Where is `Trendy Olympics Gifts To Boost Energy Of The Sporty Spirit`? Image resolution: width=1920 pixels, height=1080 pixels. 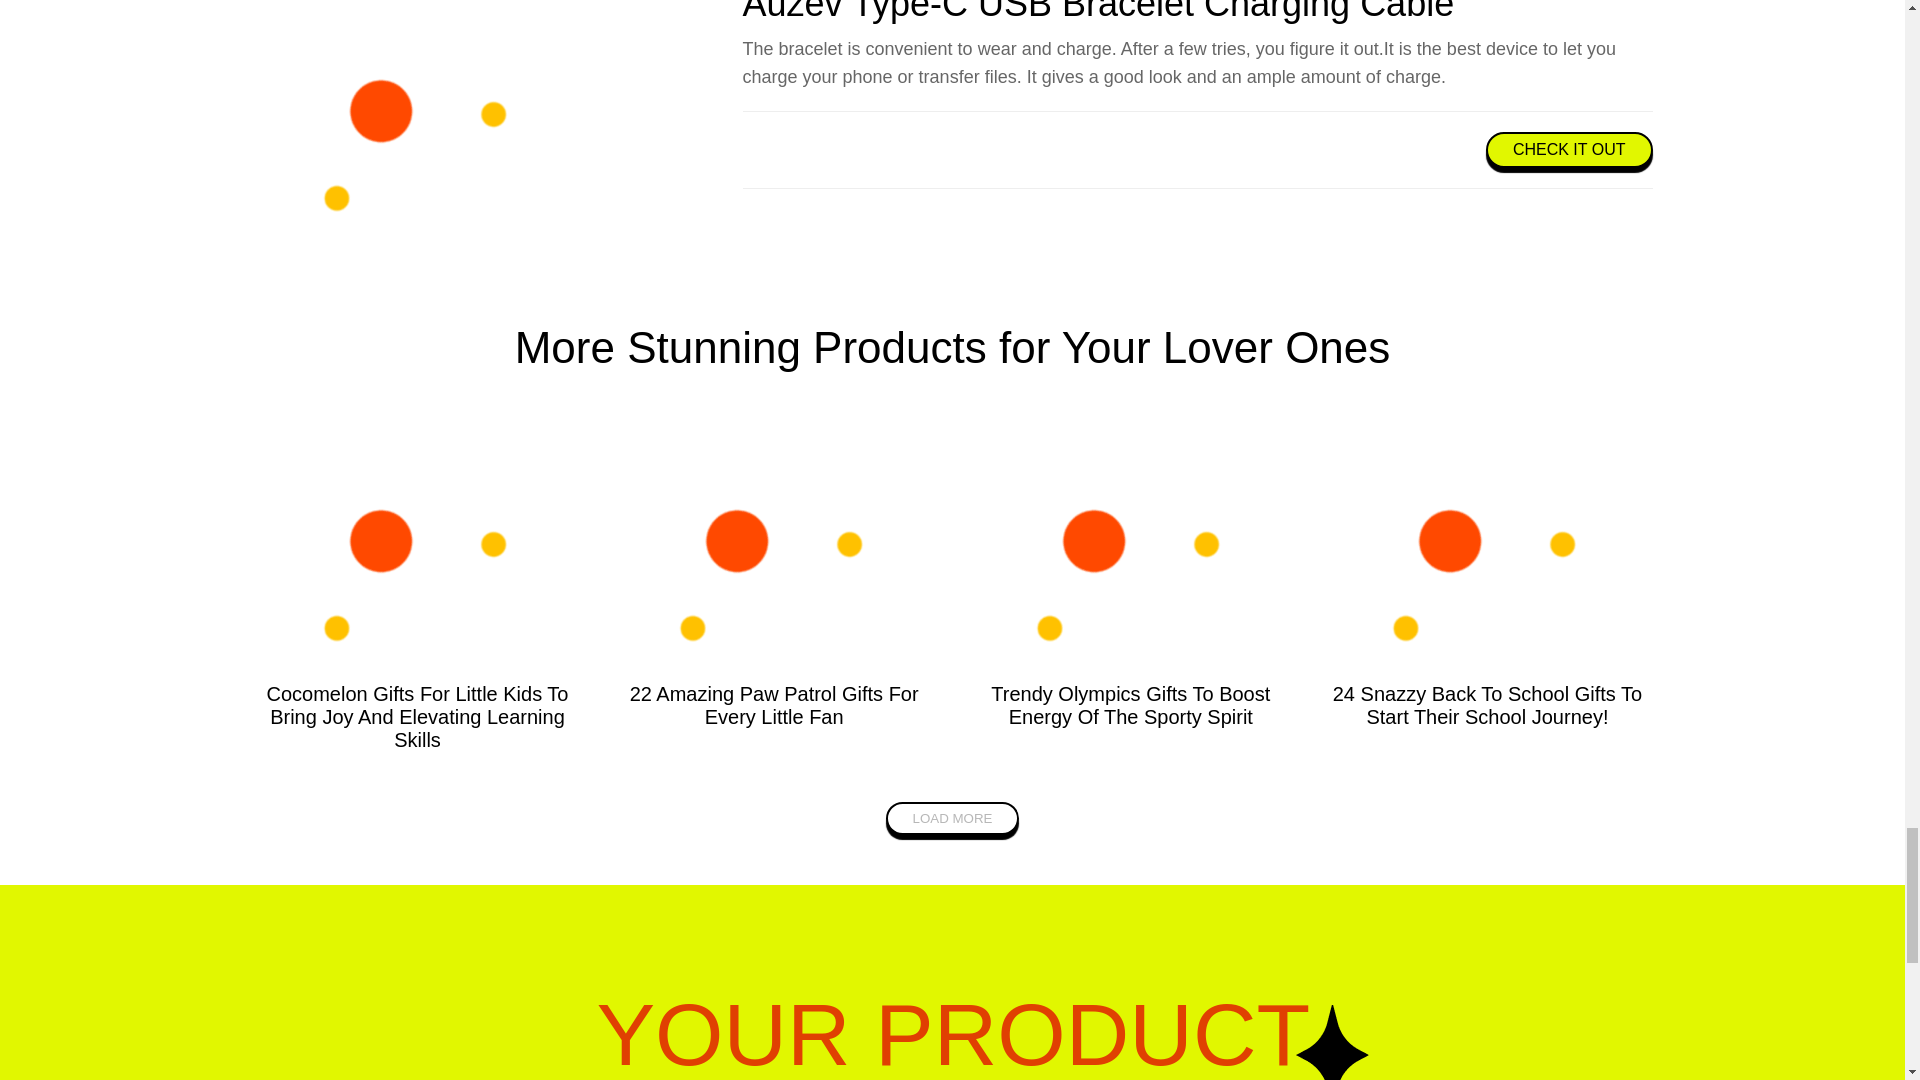 Trendy Olympics Gifts To Boost Energy Of The Sporty Spirit is located at coordinates (1130, 704).